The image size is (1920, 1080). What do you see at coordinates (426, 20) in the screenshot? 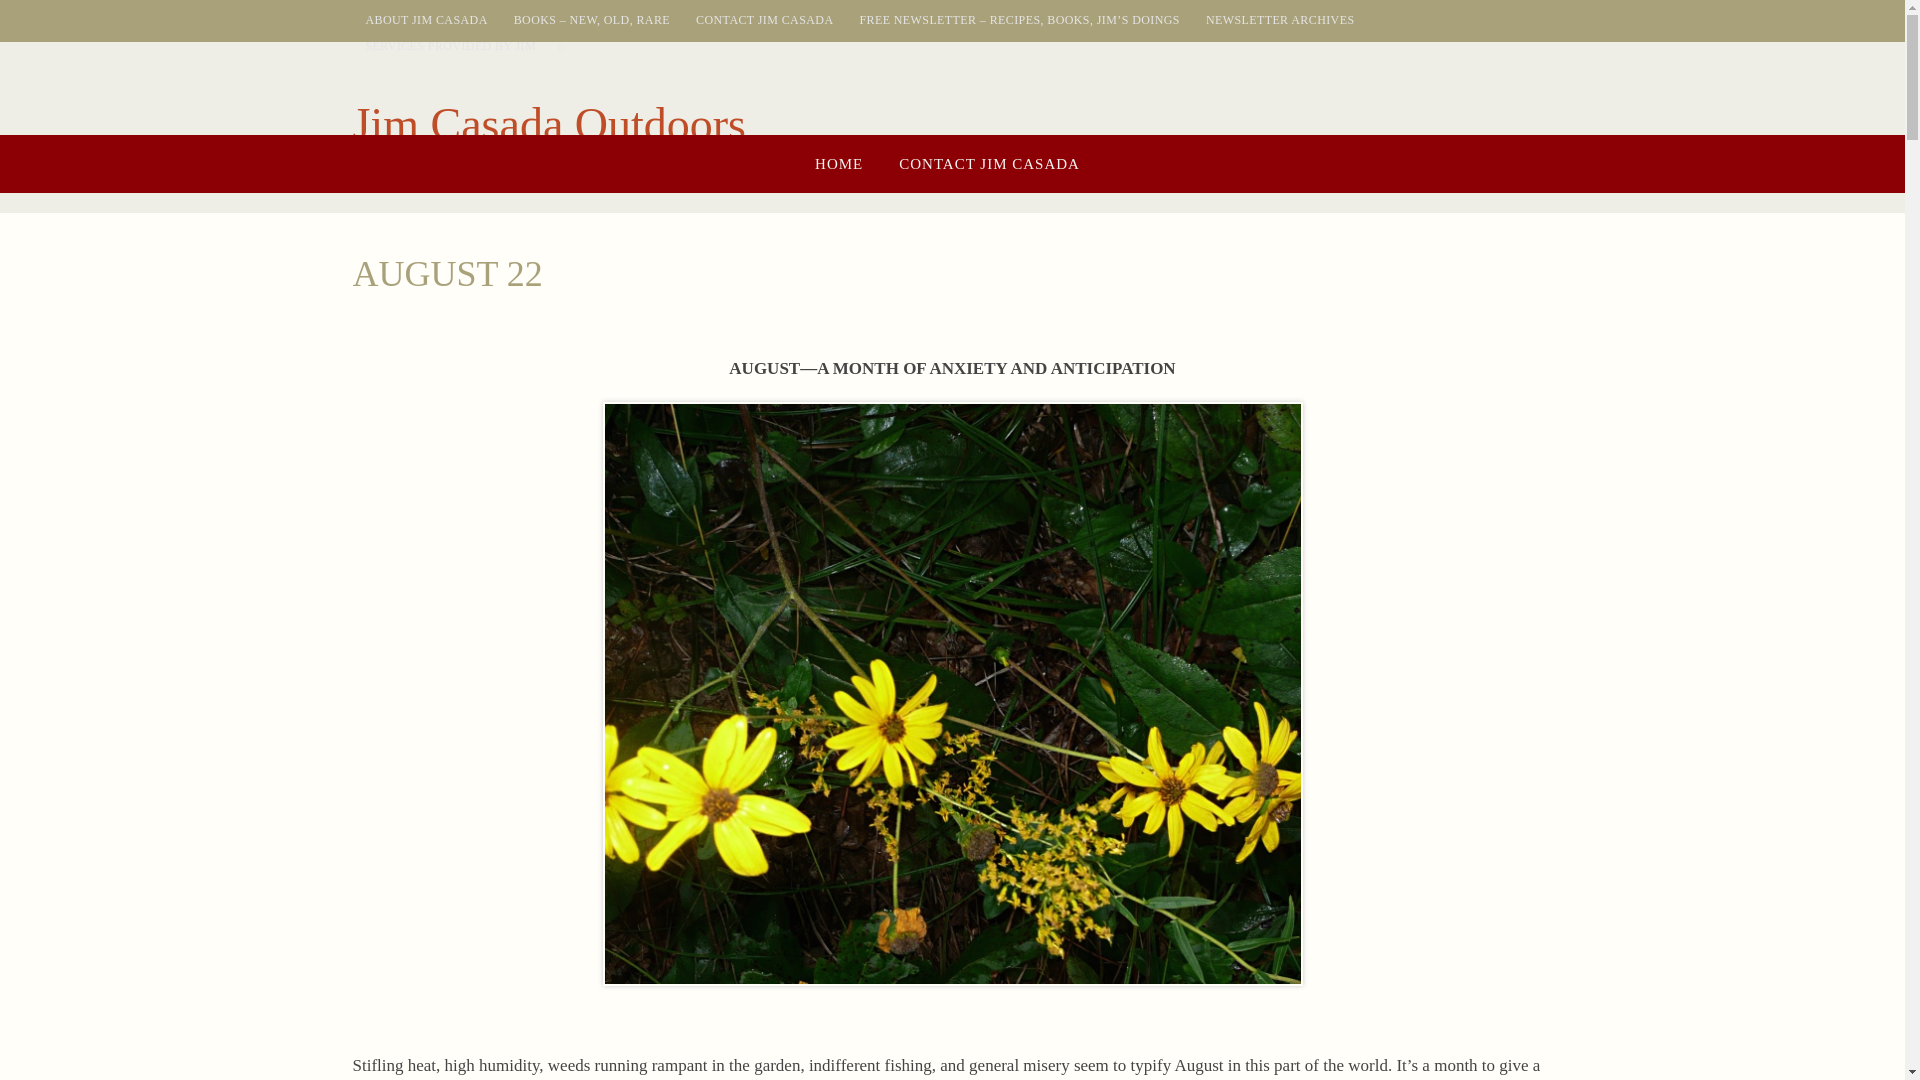
I see `ABOUT JIM CASADA` at bounding box center [426, 20].